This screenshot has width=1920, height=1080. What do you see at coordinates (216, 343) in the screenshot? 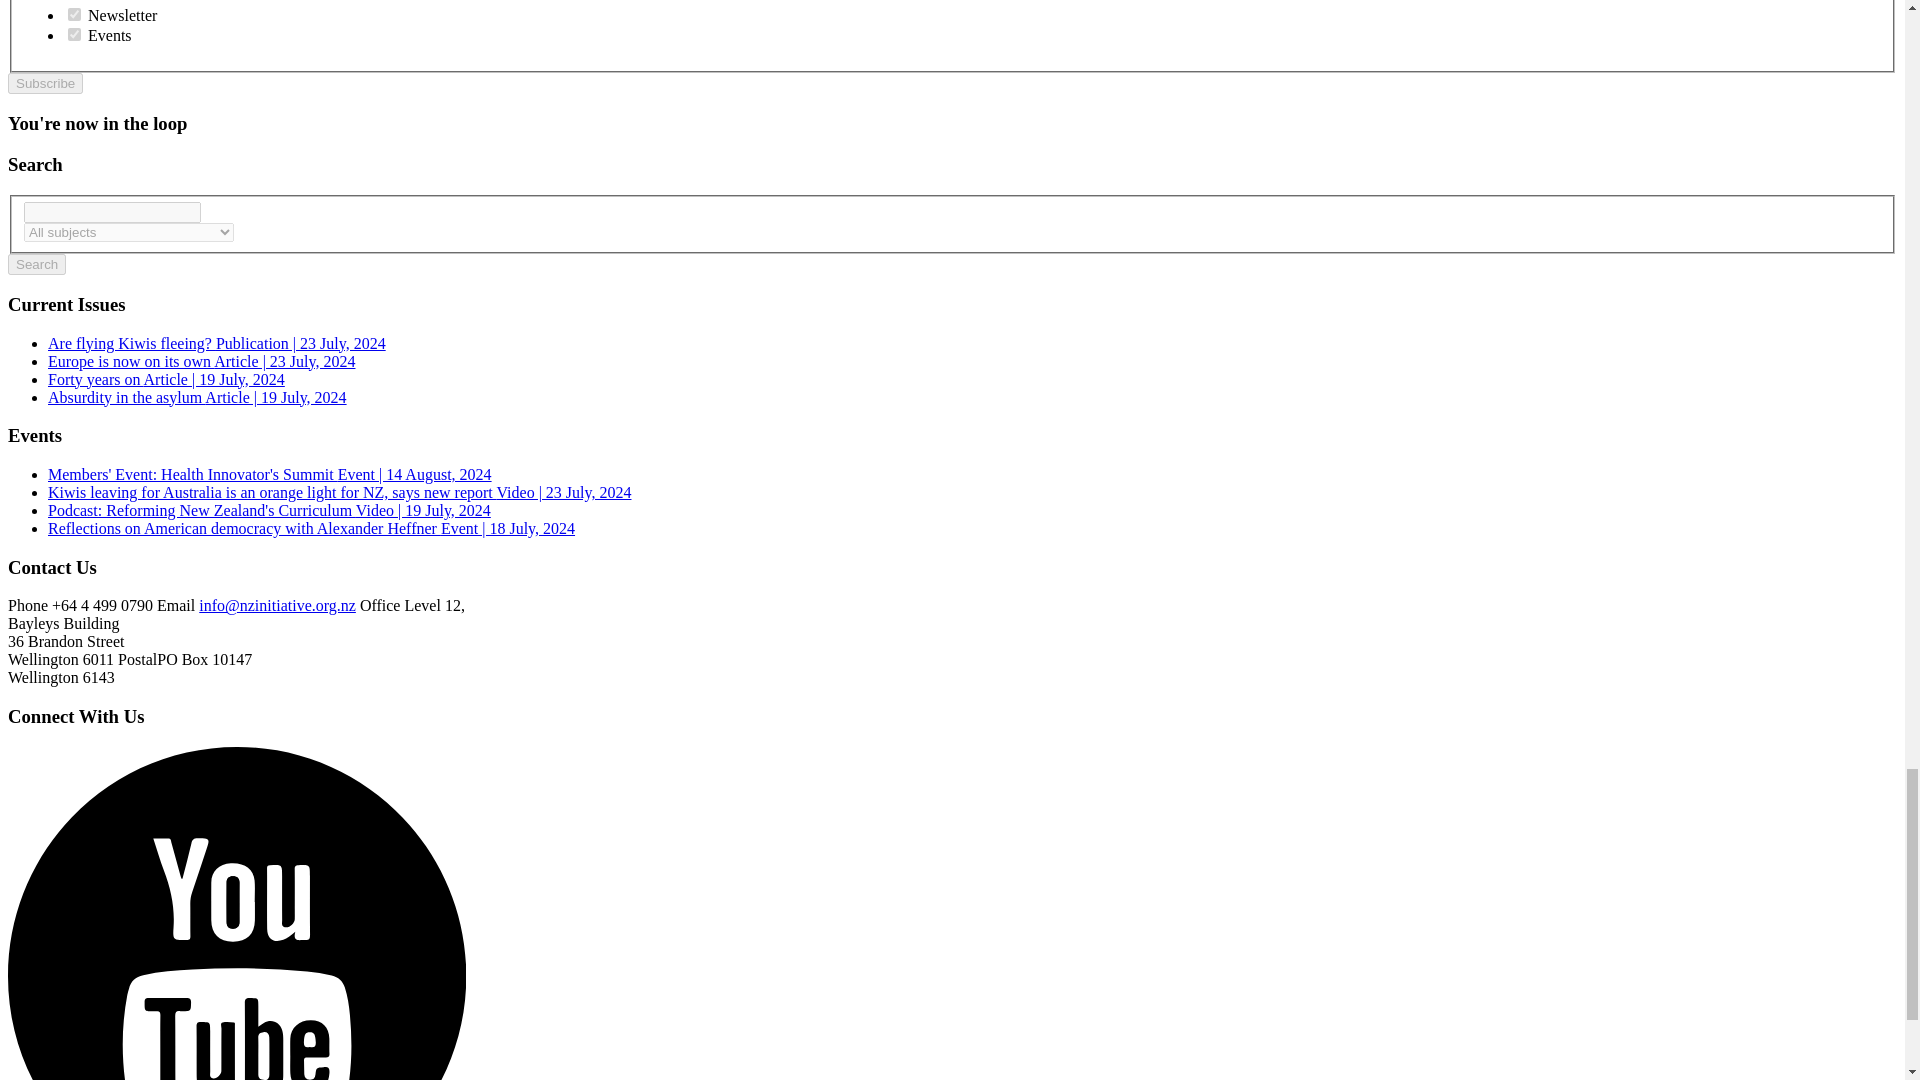
I see `Are flying Kiwis fleeing?` at bounding box center [216, 343].